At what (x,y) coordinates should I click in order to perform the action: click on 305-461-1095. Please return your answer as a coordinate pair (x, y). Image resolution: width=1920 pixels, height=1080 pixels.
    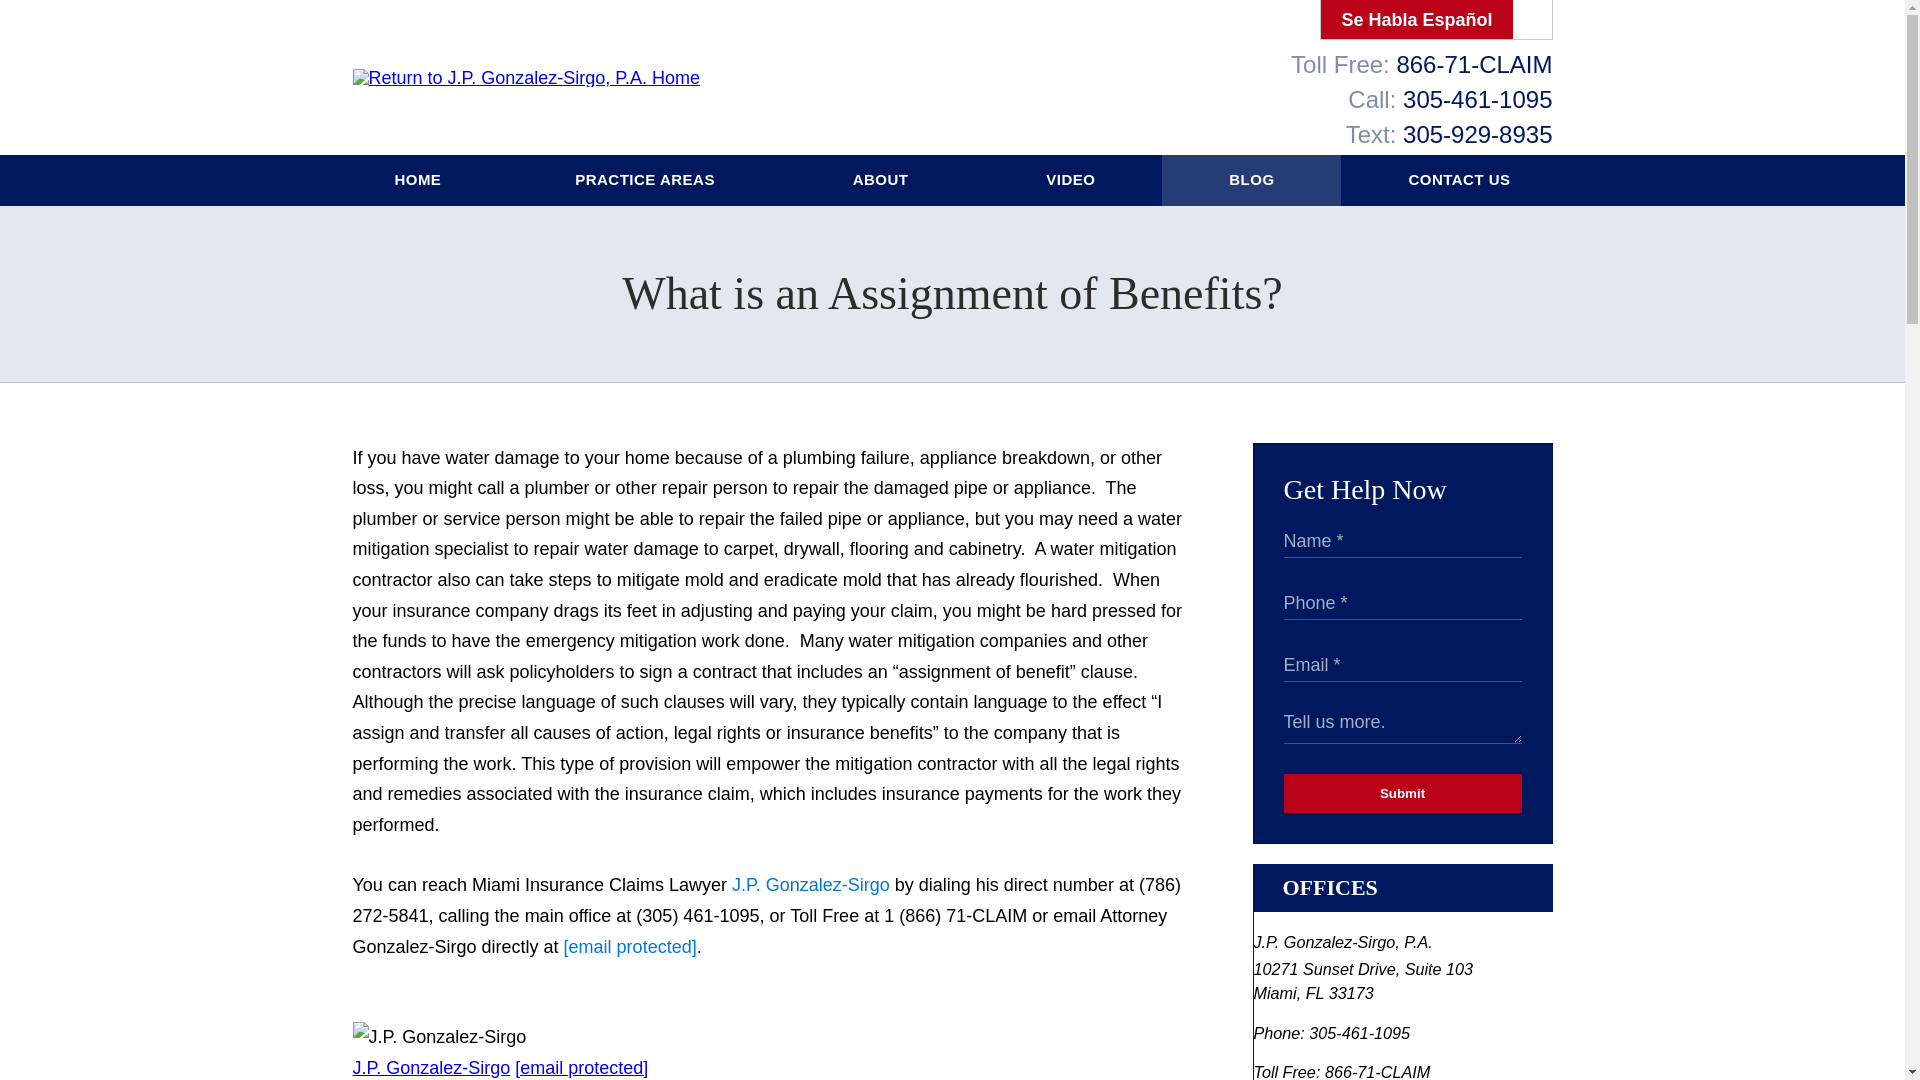
    Looking at the image, I should click on (1477, 100).